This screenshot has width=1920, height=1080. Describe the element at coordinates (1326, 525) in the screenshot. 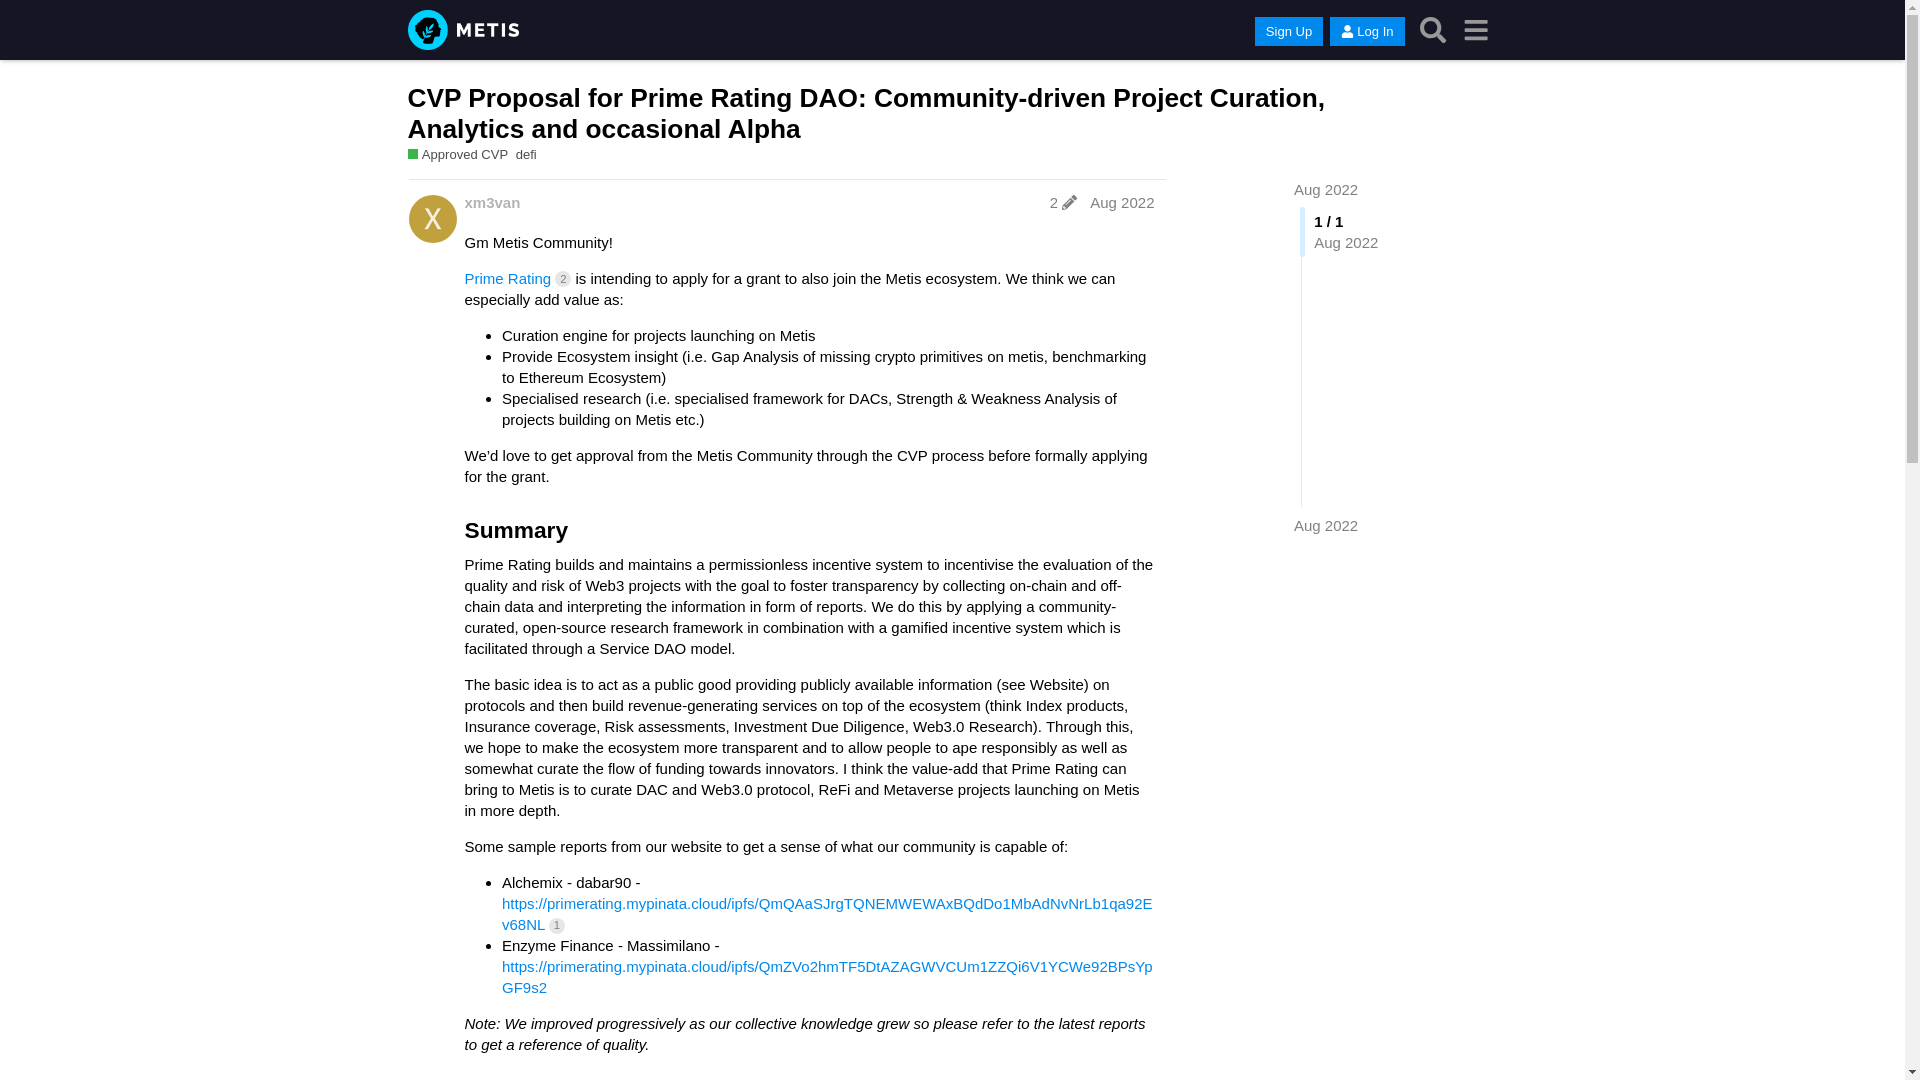

I see `Aug 8, 2022 9:21 pm` at that location.